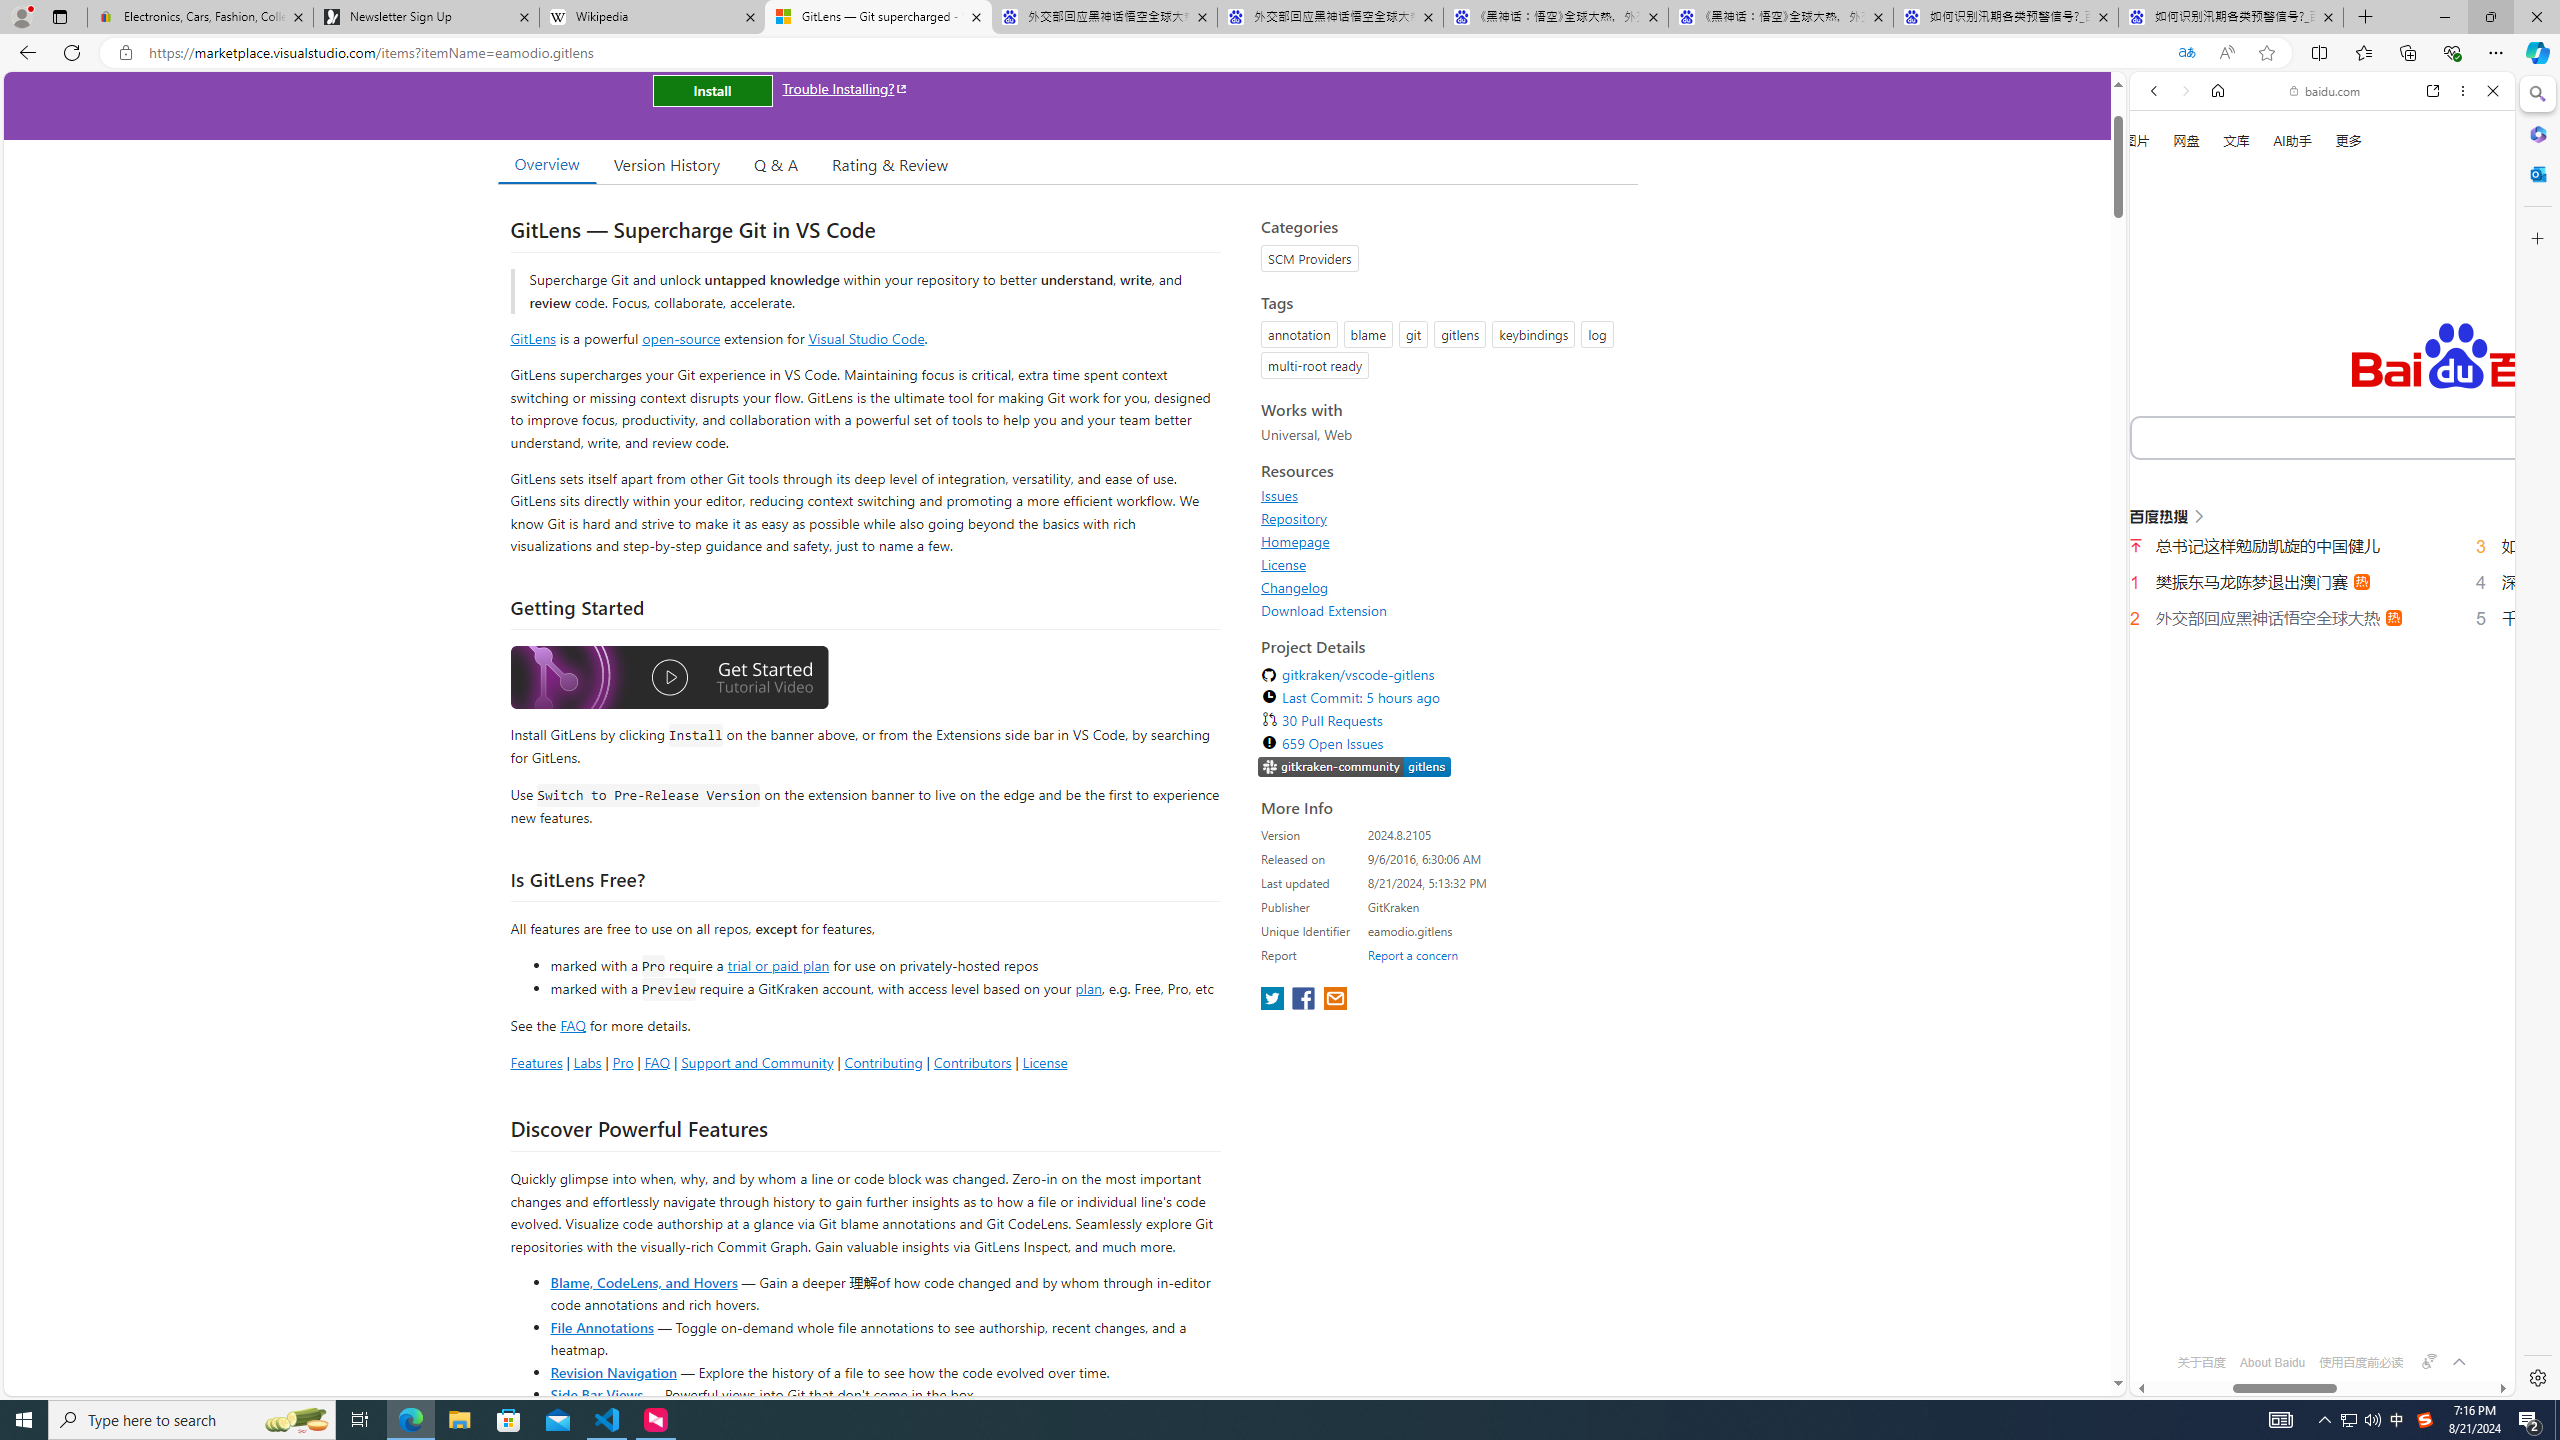 Image resolution: width=2560 pixels, height=1440 pixels. What do you see at coordinates (1444, 496) in the screenshot?
I see `Issues` at bounding box center [1444, 496].